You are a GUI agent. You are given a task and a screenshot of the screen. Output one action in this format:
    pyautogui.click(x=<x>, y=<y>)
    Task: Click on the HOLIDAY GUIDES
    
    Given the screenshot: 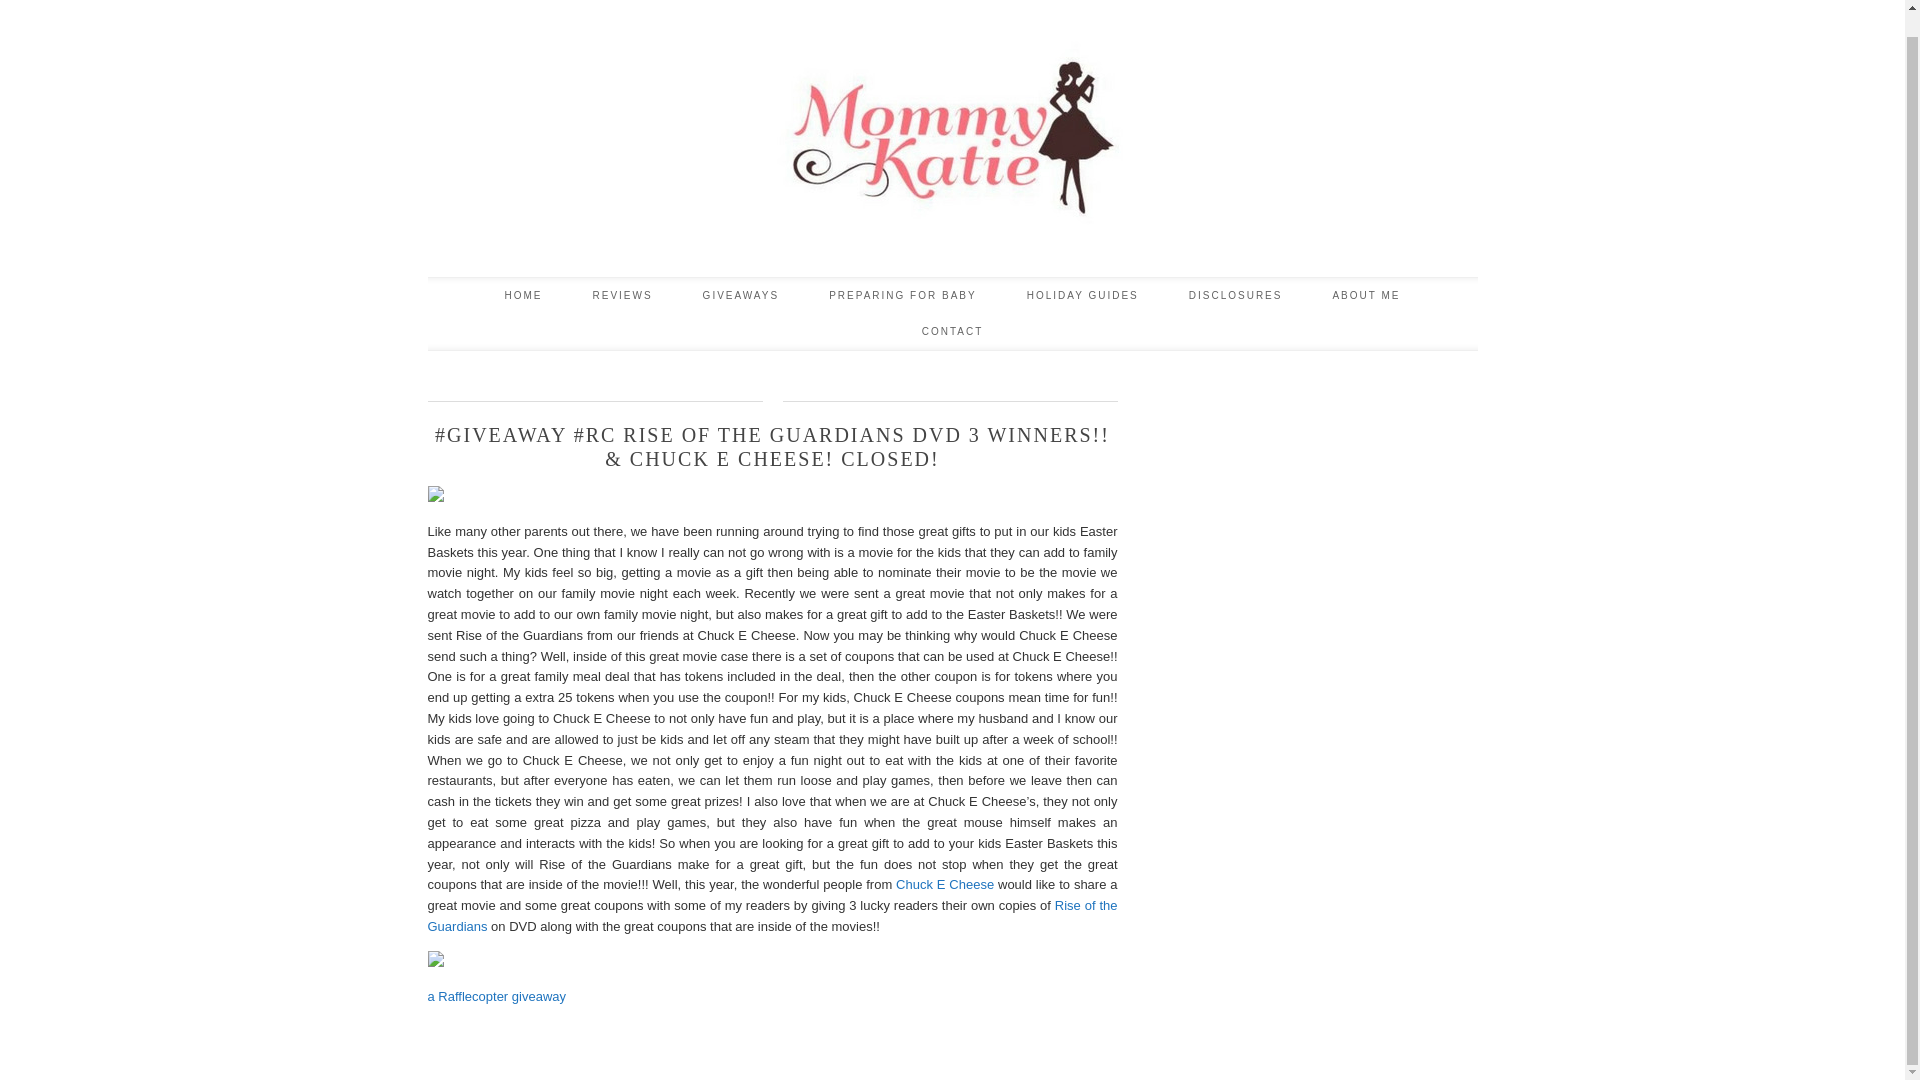 What is the action you would take?
    pyautogui.click(x=1082, y=296)
    